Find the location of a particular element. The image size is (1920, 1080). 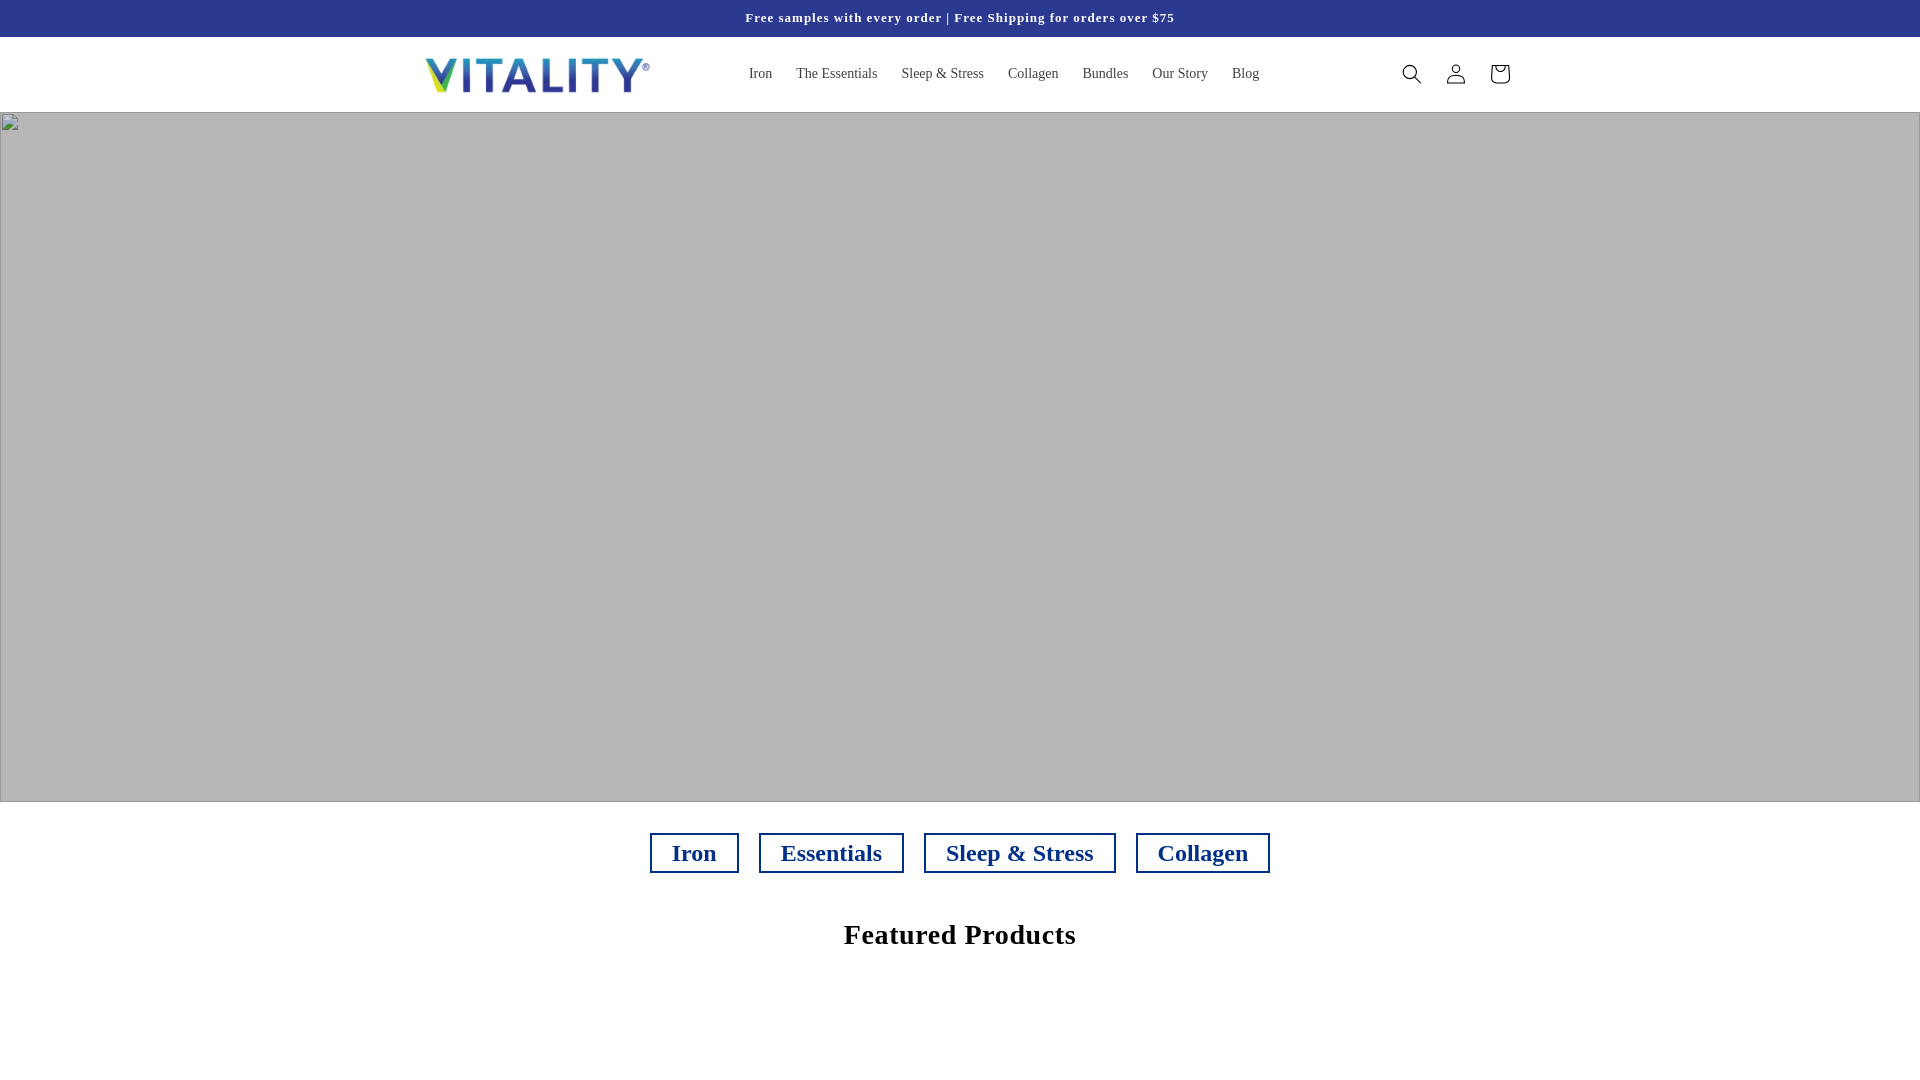

Bundles is located at coordinates (1104, 74).